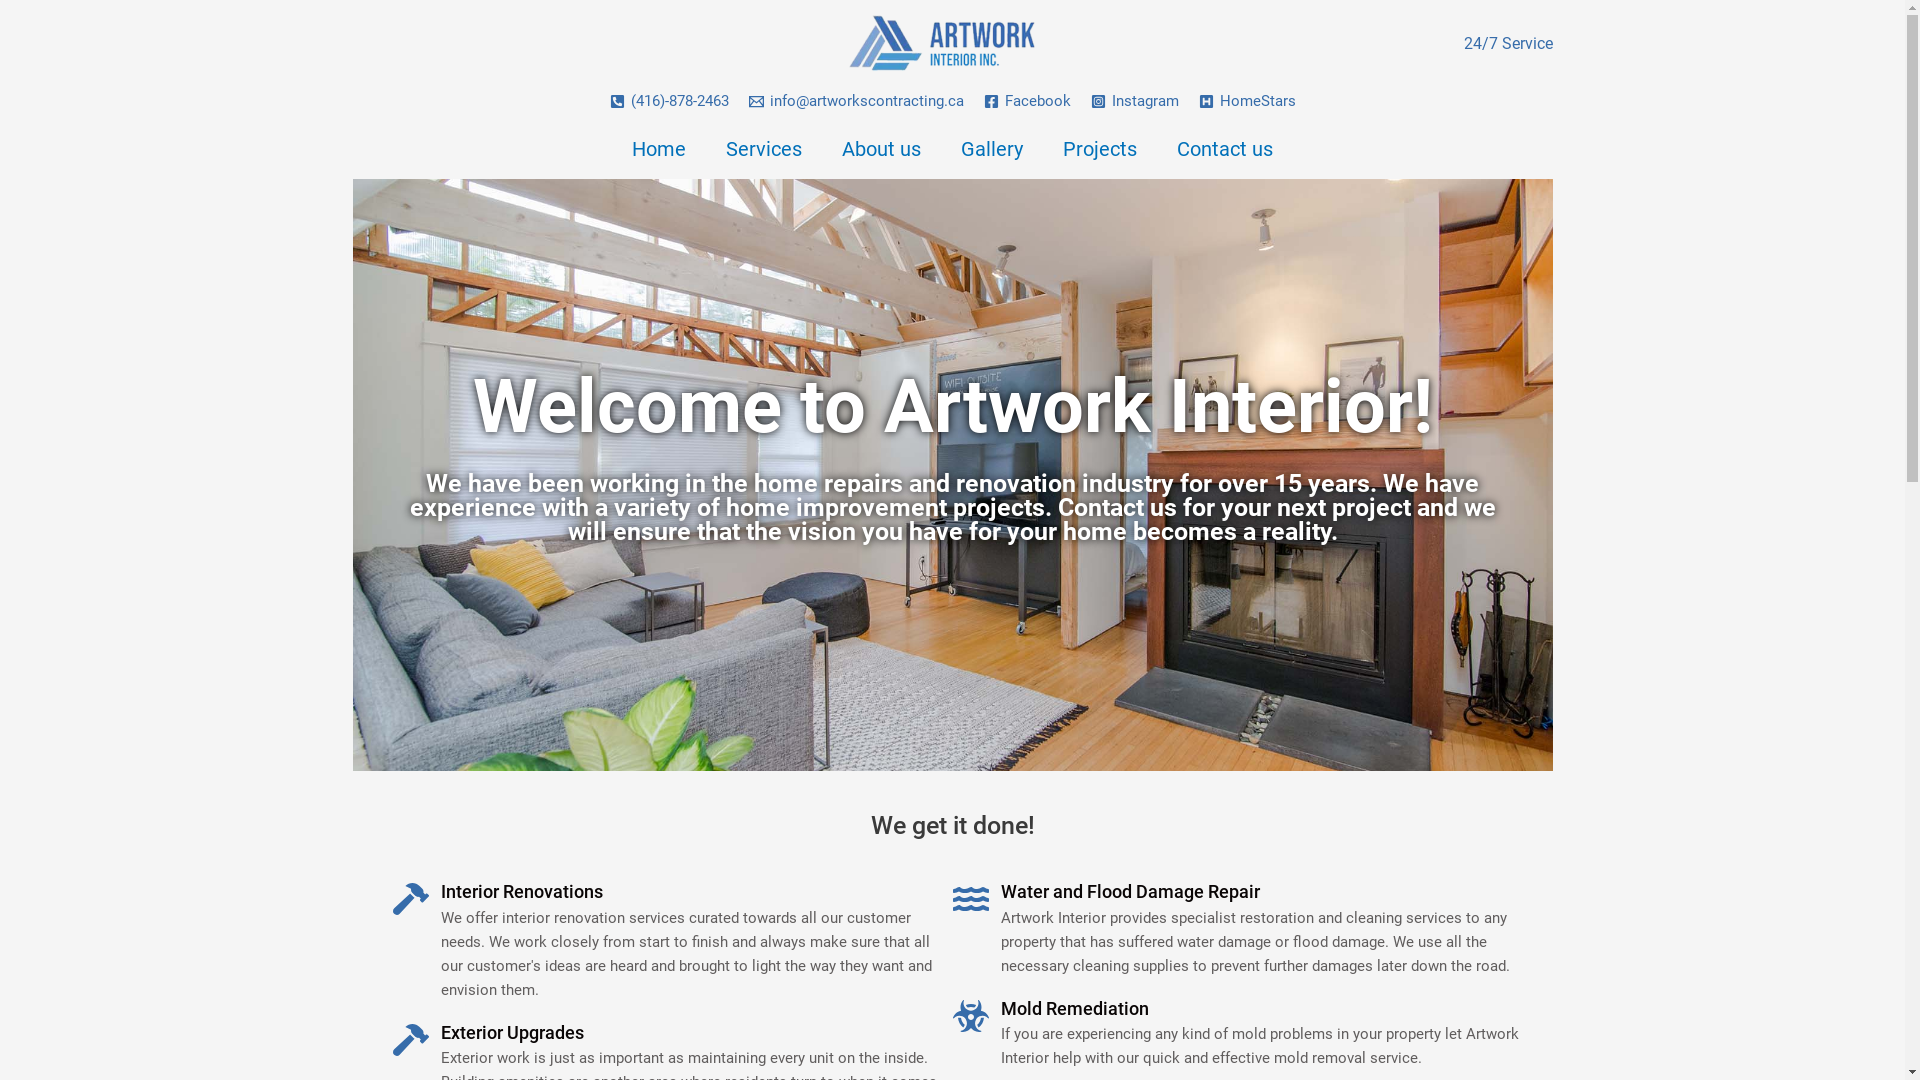 The height and width of the screenshot is (1080, 1920). Describe the element at coordinates (1225, 149) in the screenshot. I see `Contact us` at that location.